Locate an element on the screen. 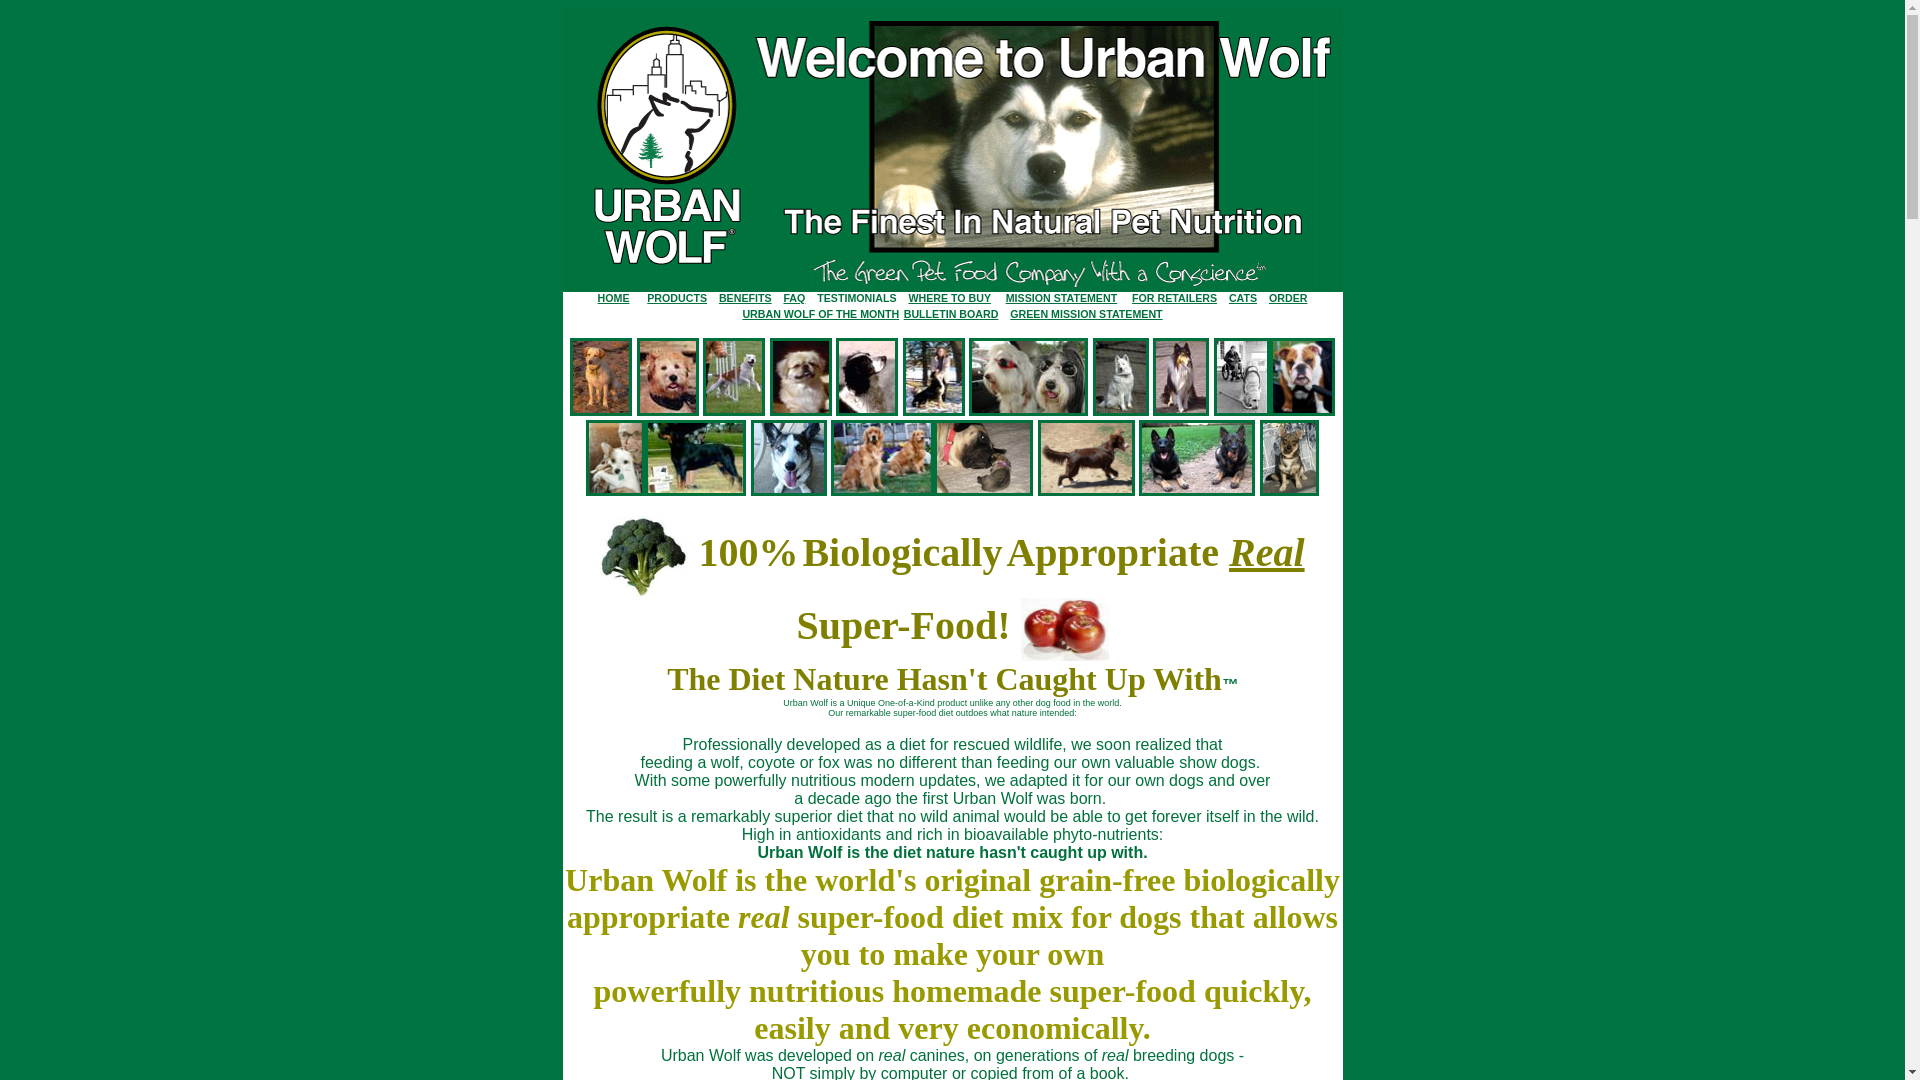 The height and width of the screenshot is (1080, 1920). FAQ is located at coordinates (794, 298).